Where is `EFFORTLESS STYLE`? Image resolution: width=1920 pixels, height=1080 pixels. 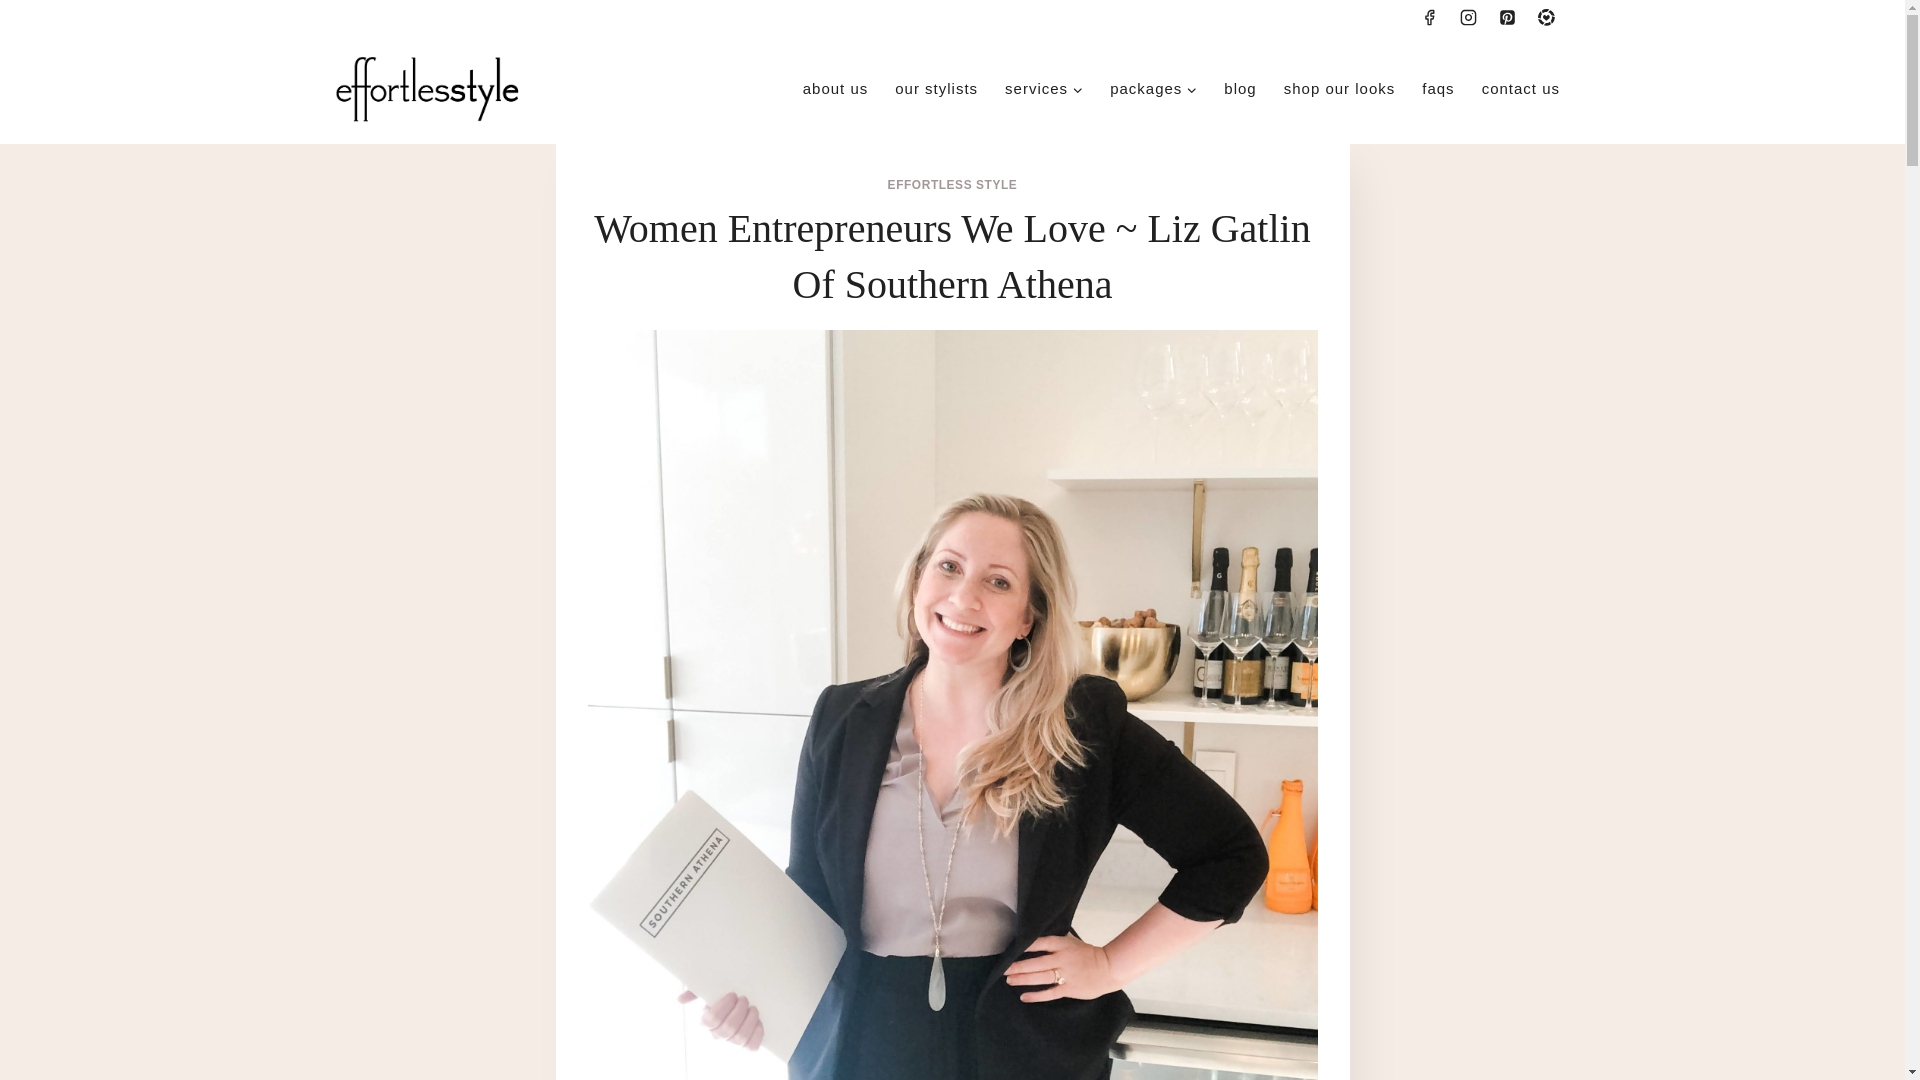
EFFORTLESS STYLE is located at coordinates (952, 185).